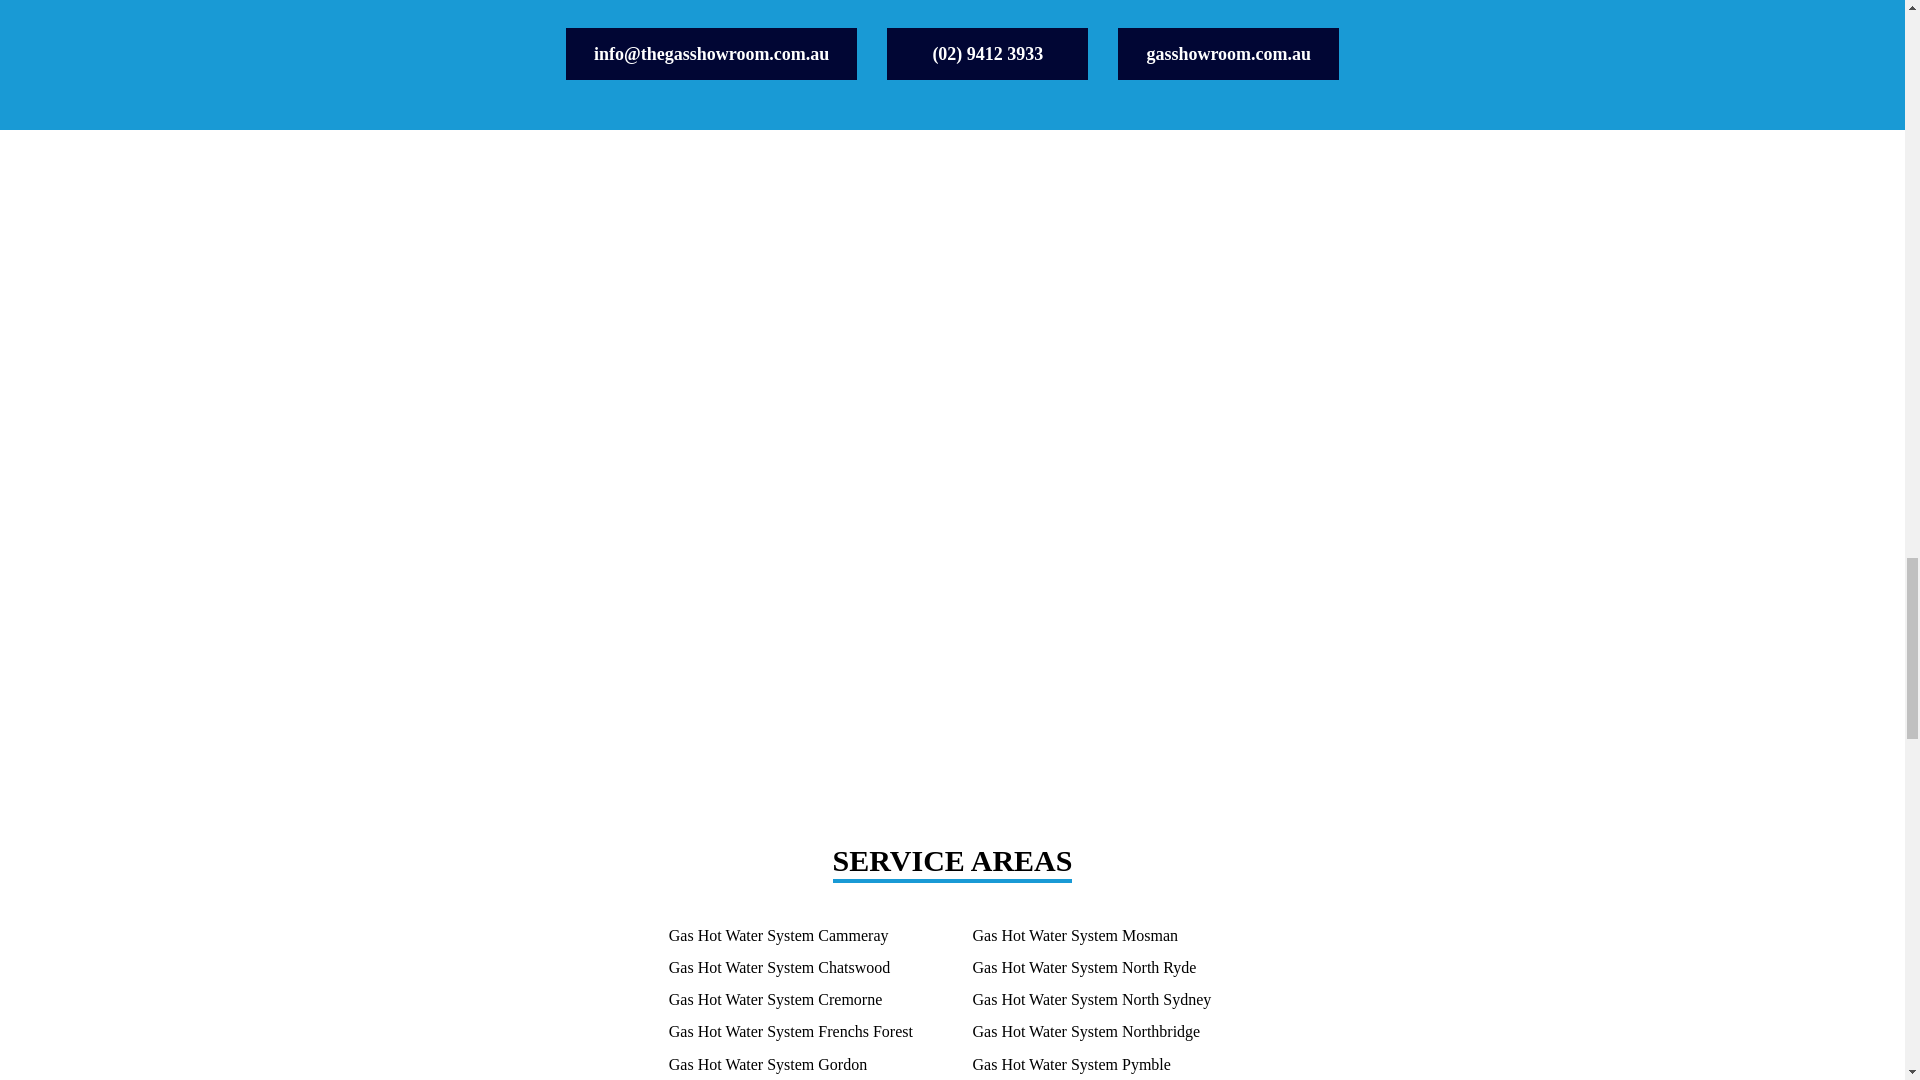  I want to click on Gas Hot Water System Cremorne, so click(774, 999).